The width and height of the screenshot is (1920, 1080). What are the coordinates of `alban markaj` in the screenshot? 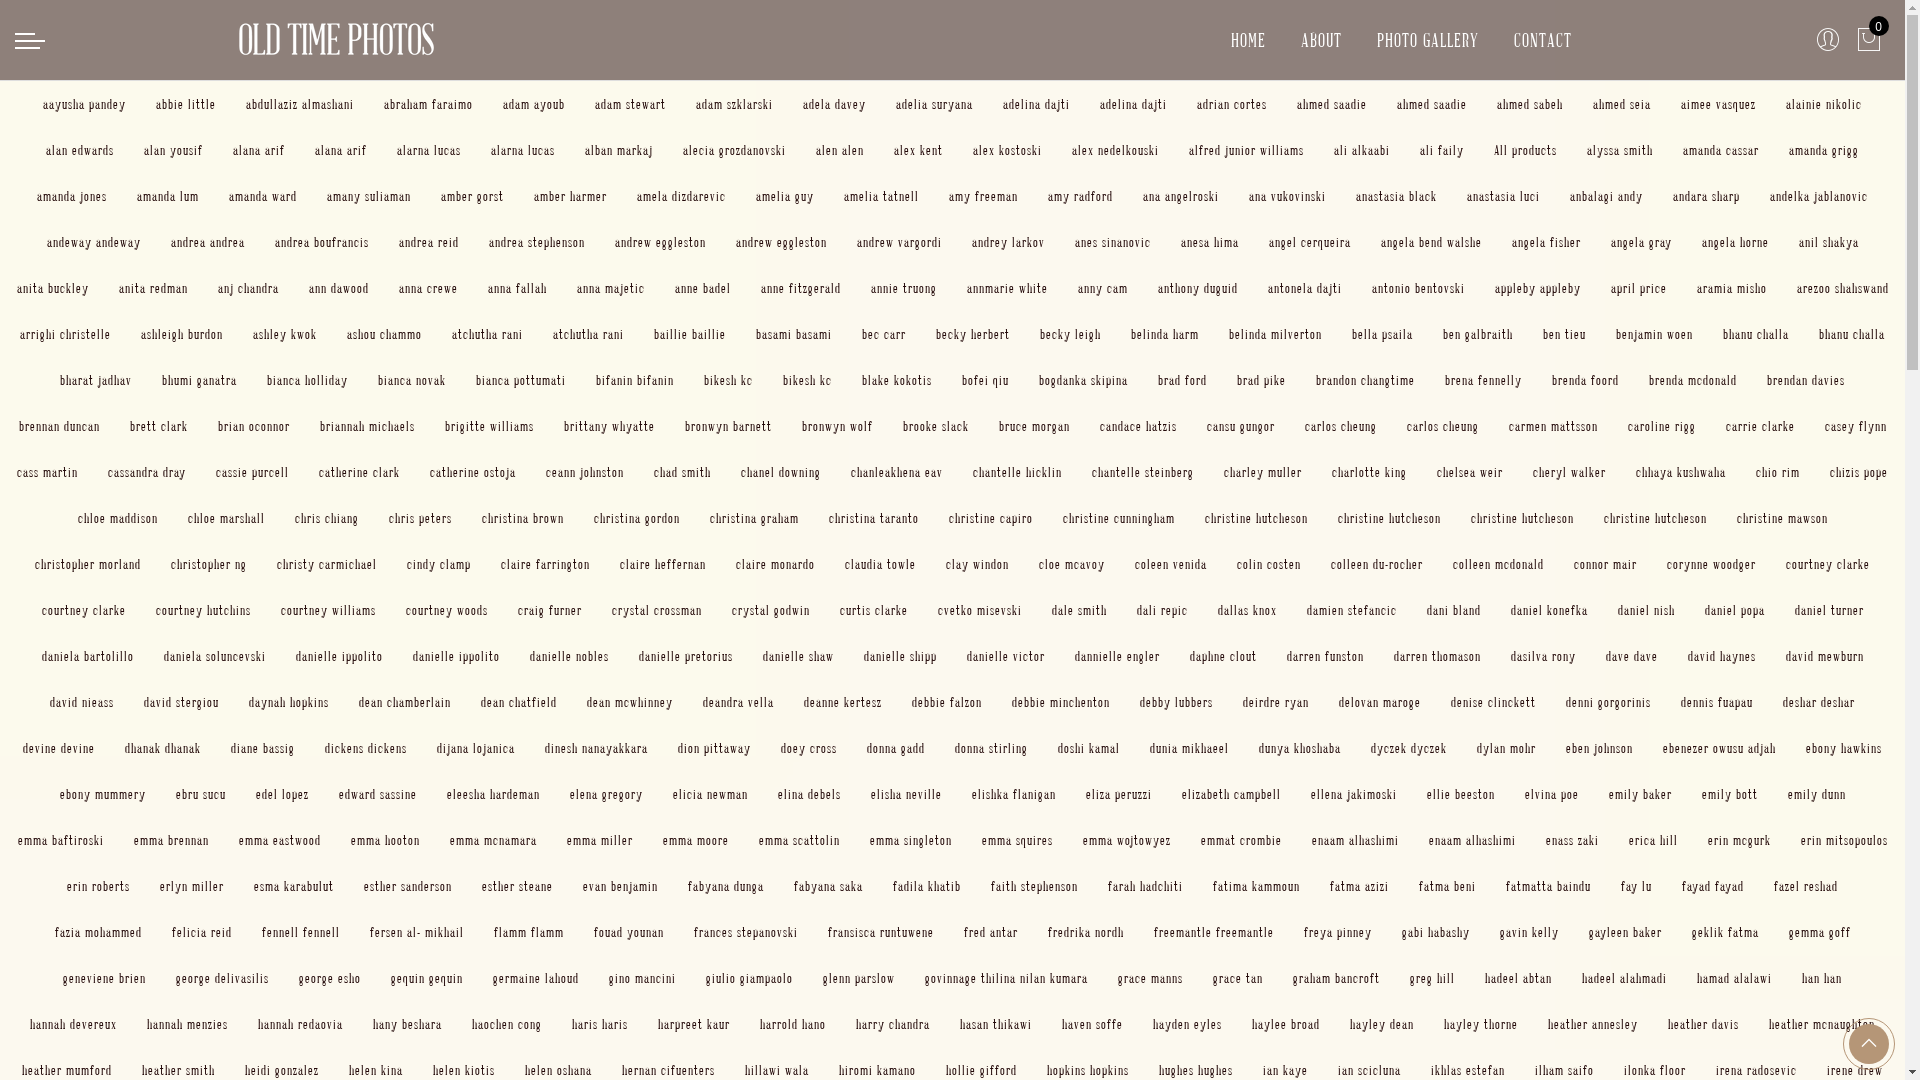 It's located at (619, 150).